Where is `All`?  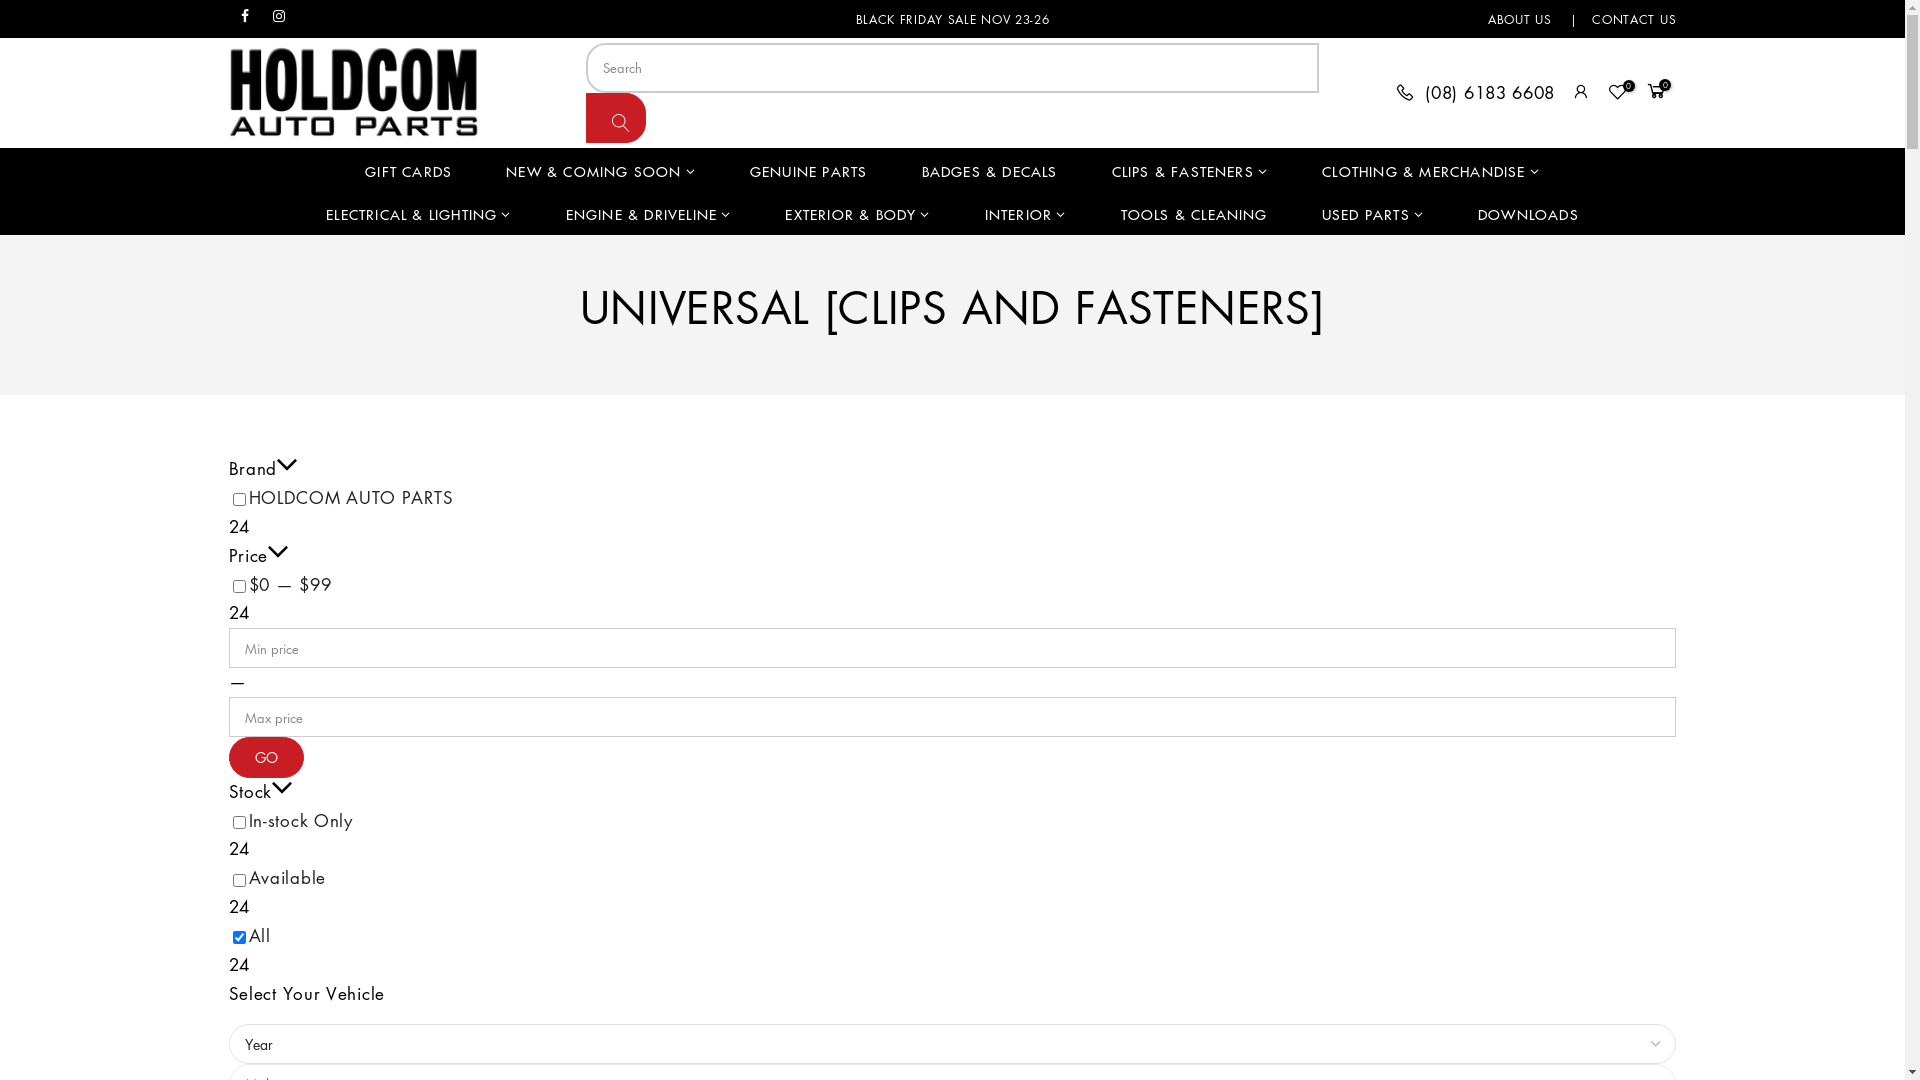
All is located at coordinates (260, 936).